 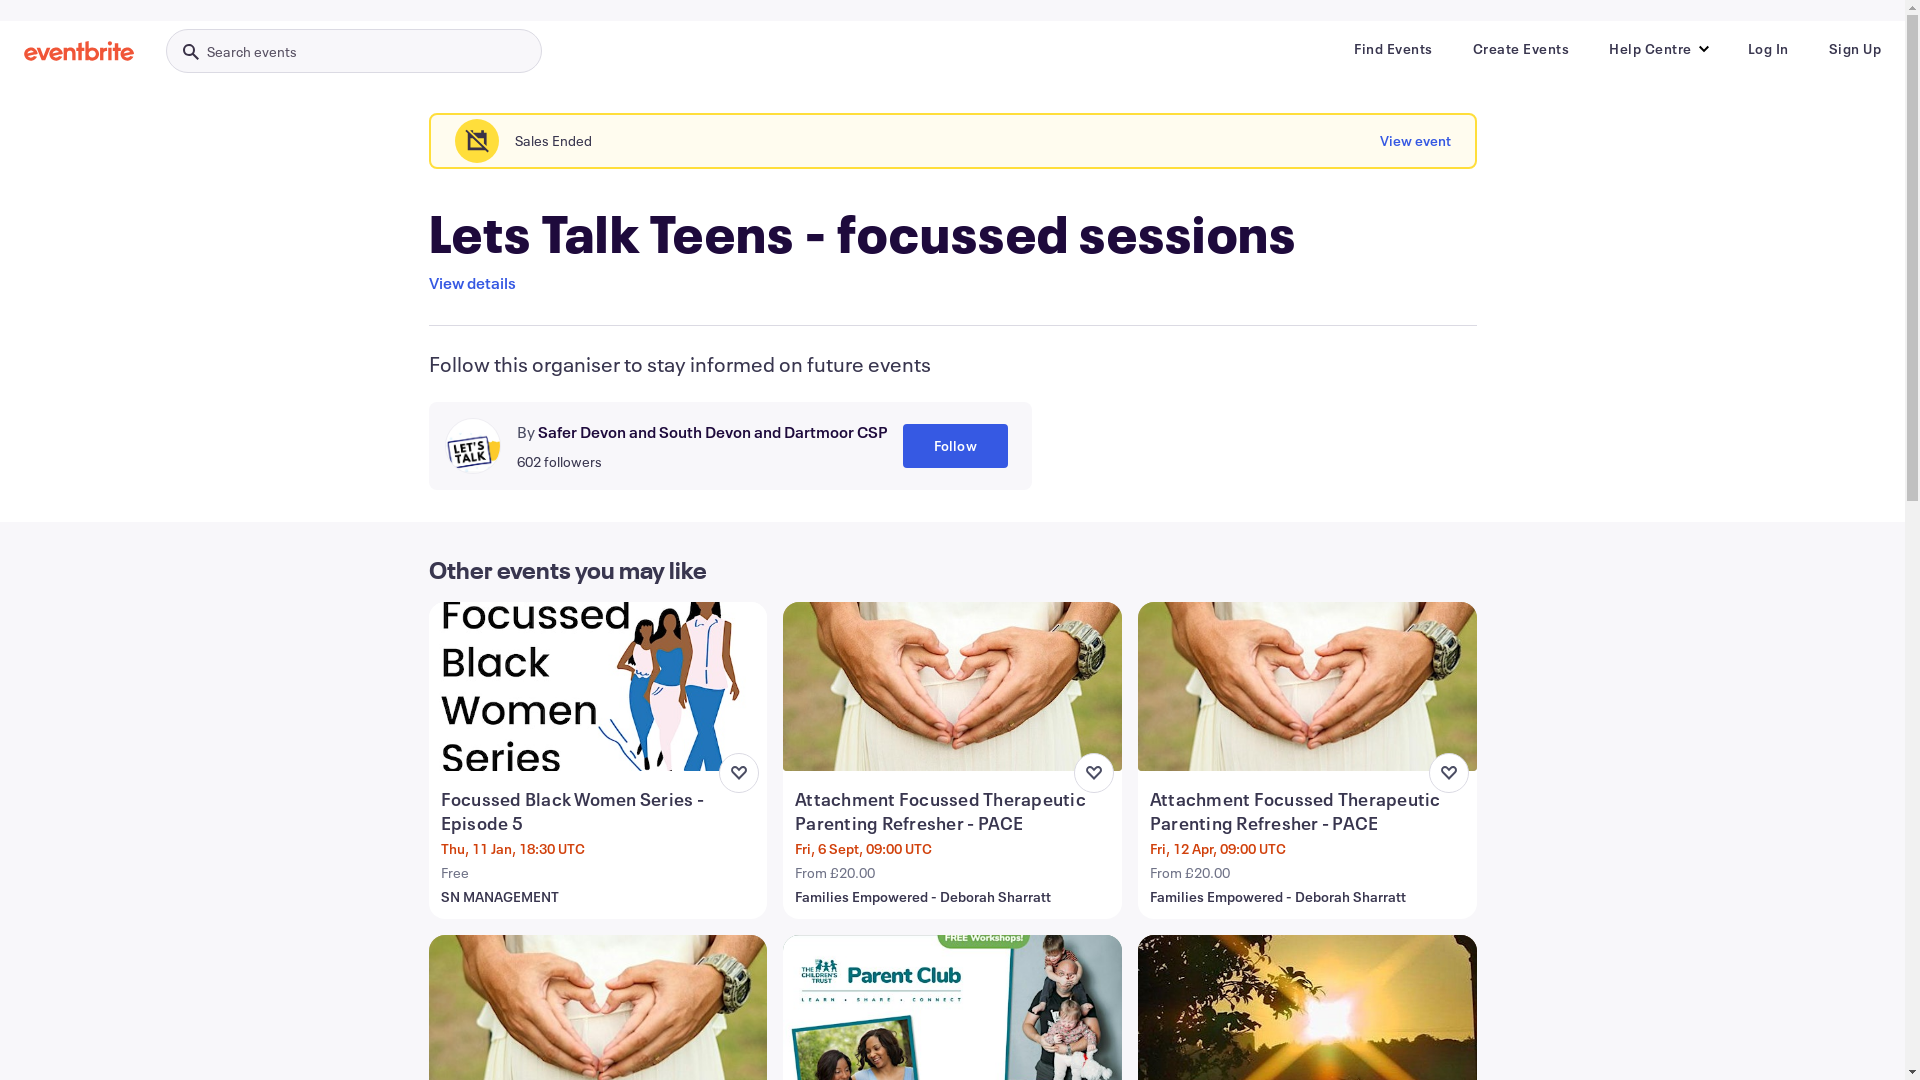 I want to click on View event, so click(x=1416, y=141).